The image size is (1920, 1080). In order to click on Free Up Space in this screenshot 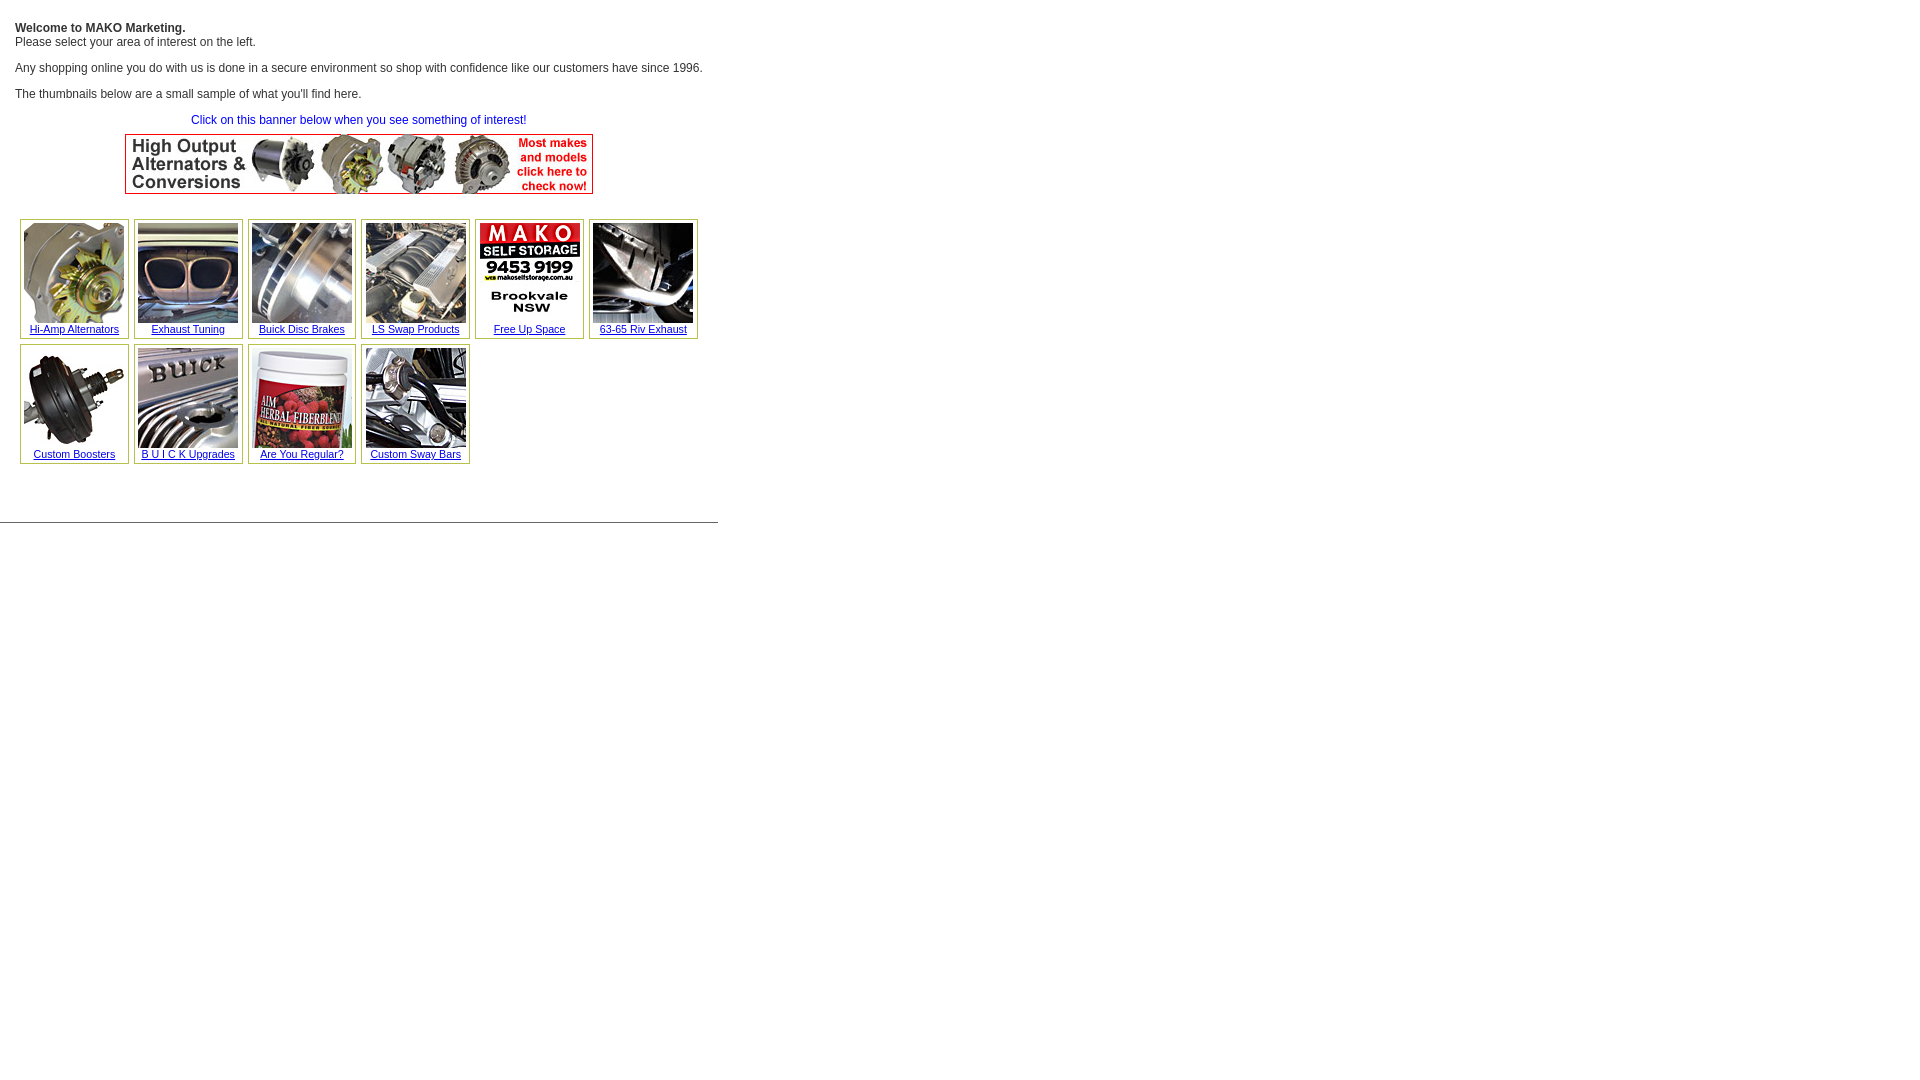, I will do `click(530, 324)`.